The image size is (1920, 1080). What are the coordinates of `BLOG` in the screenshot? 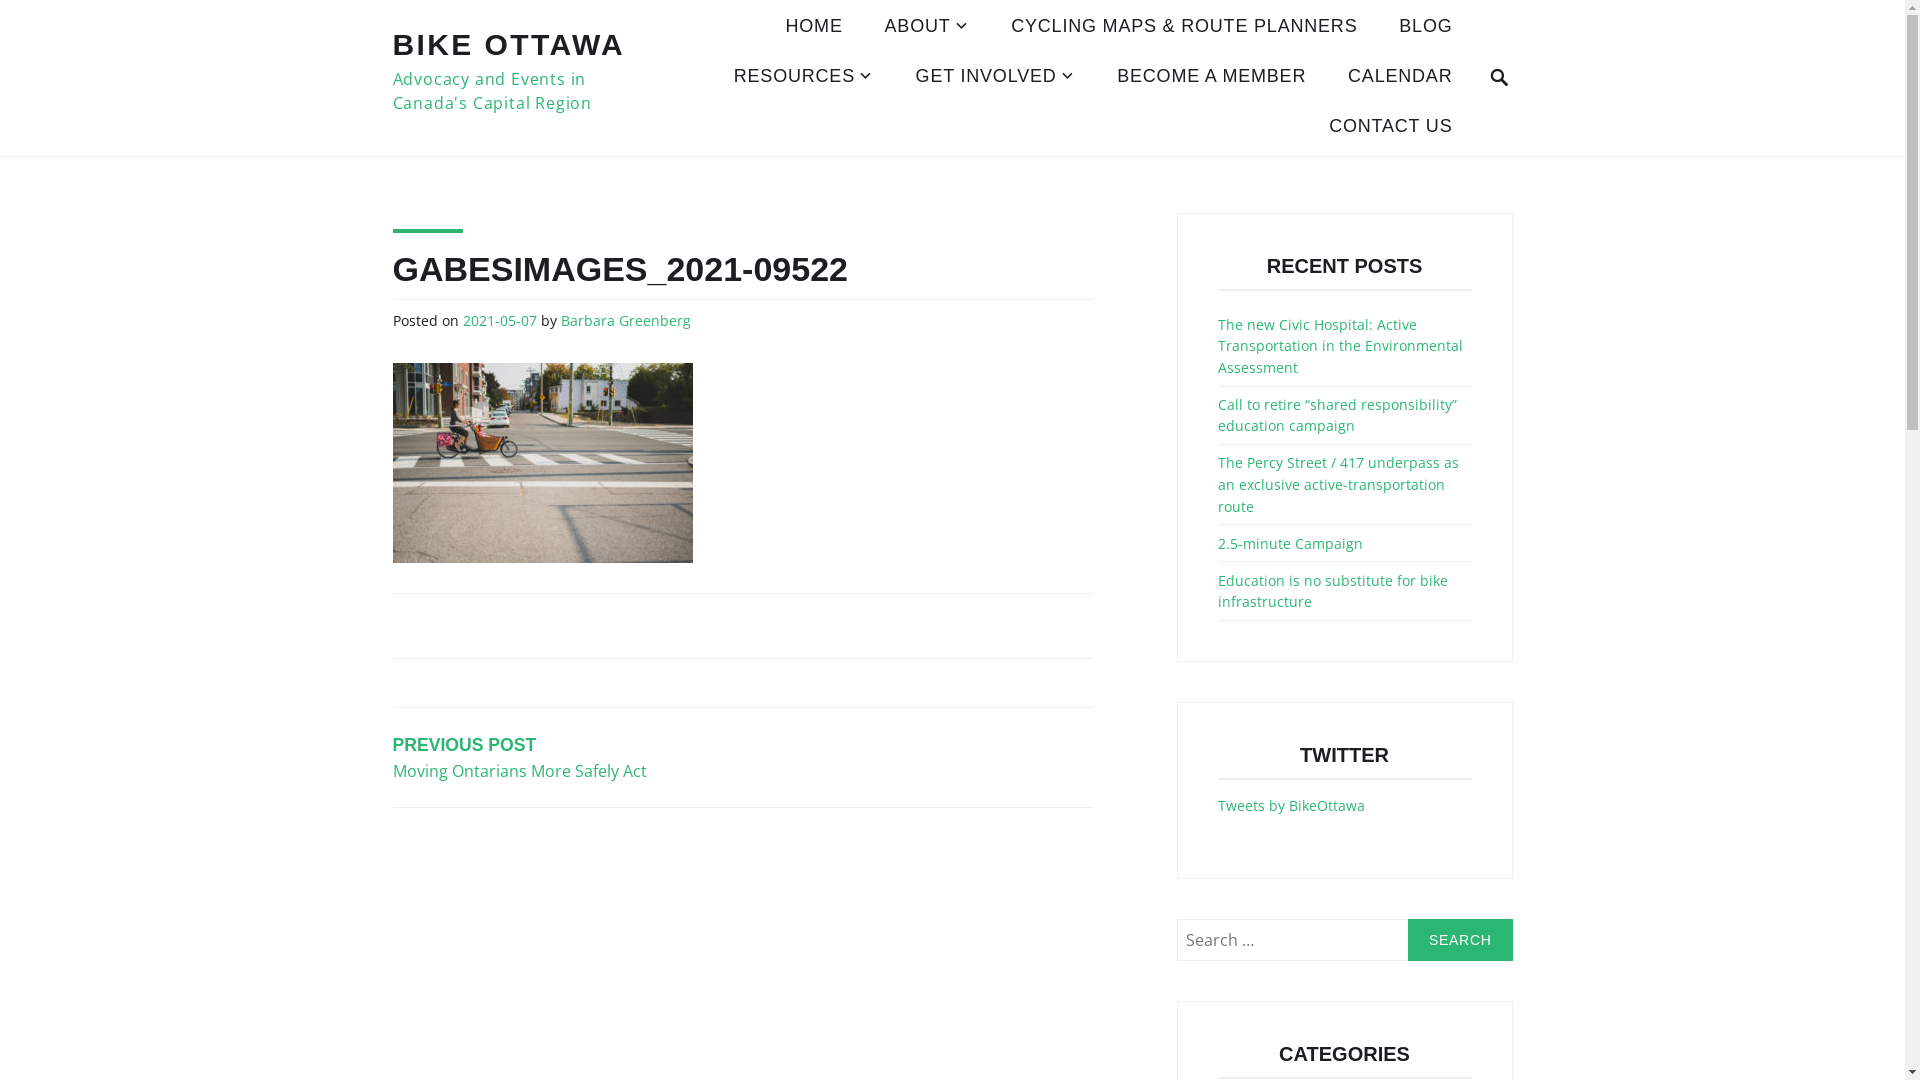 It's located at (1426, 28).